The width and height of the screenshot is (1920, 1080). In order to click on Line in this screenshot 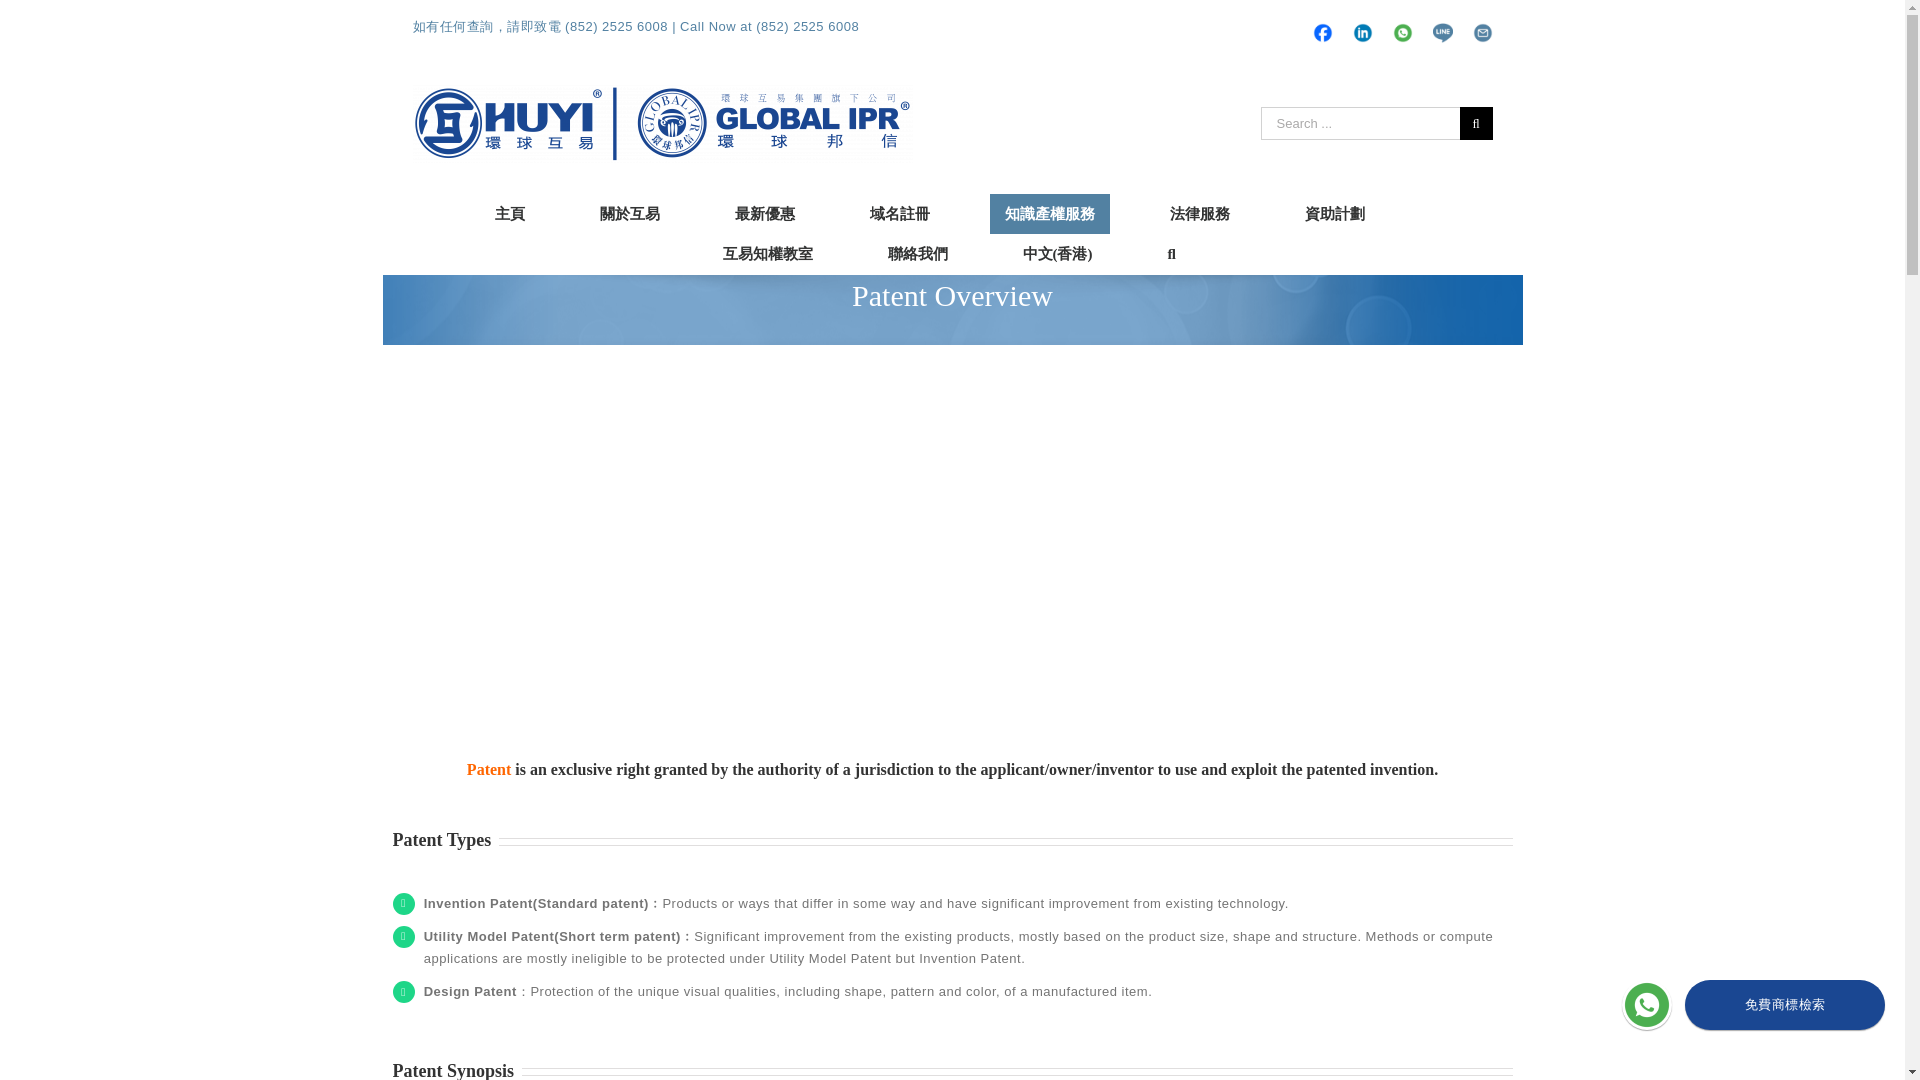, I will do `click(1442, 32)`.